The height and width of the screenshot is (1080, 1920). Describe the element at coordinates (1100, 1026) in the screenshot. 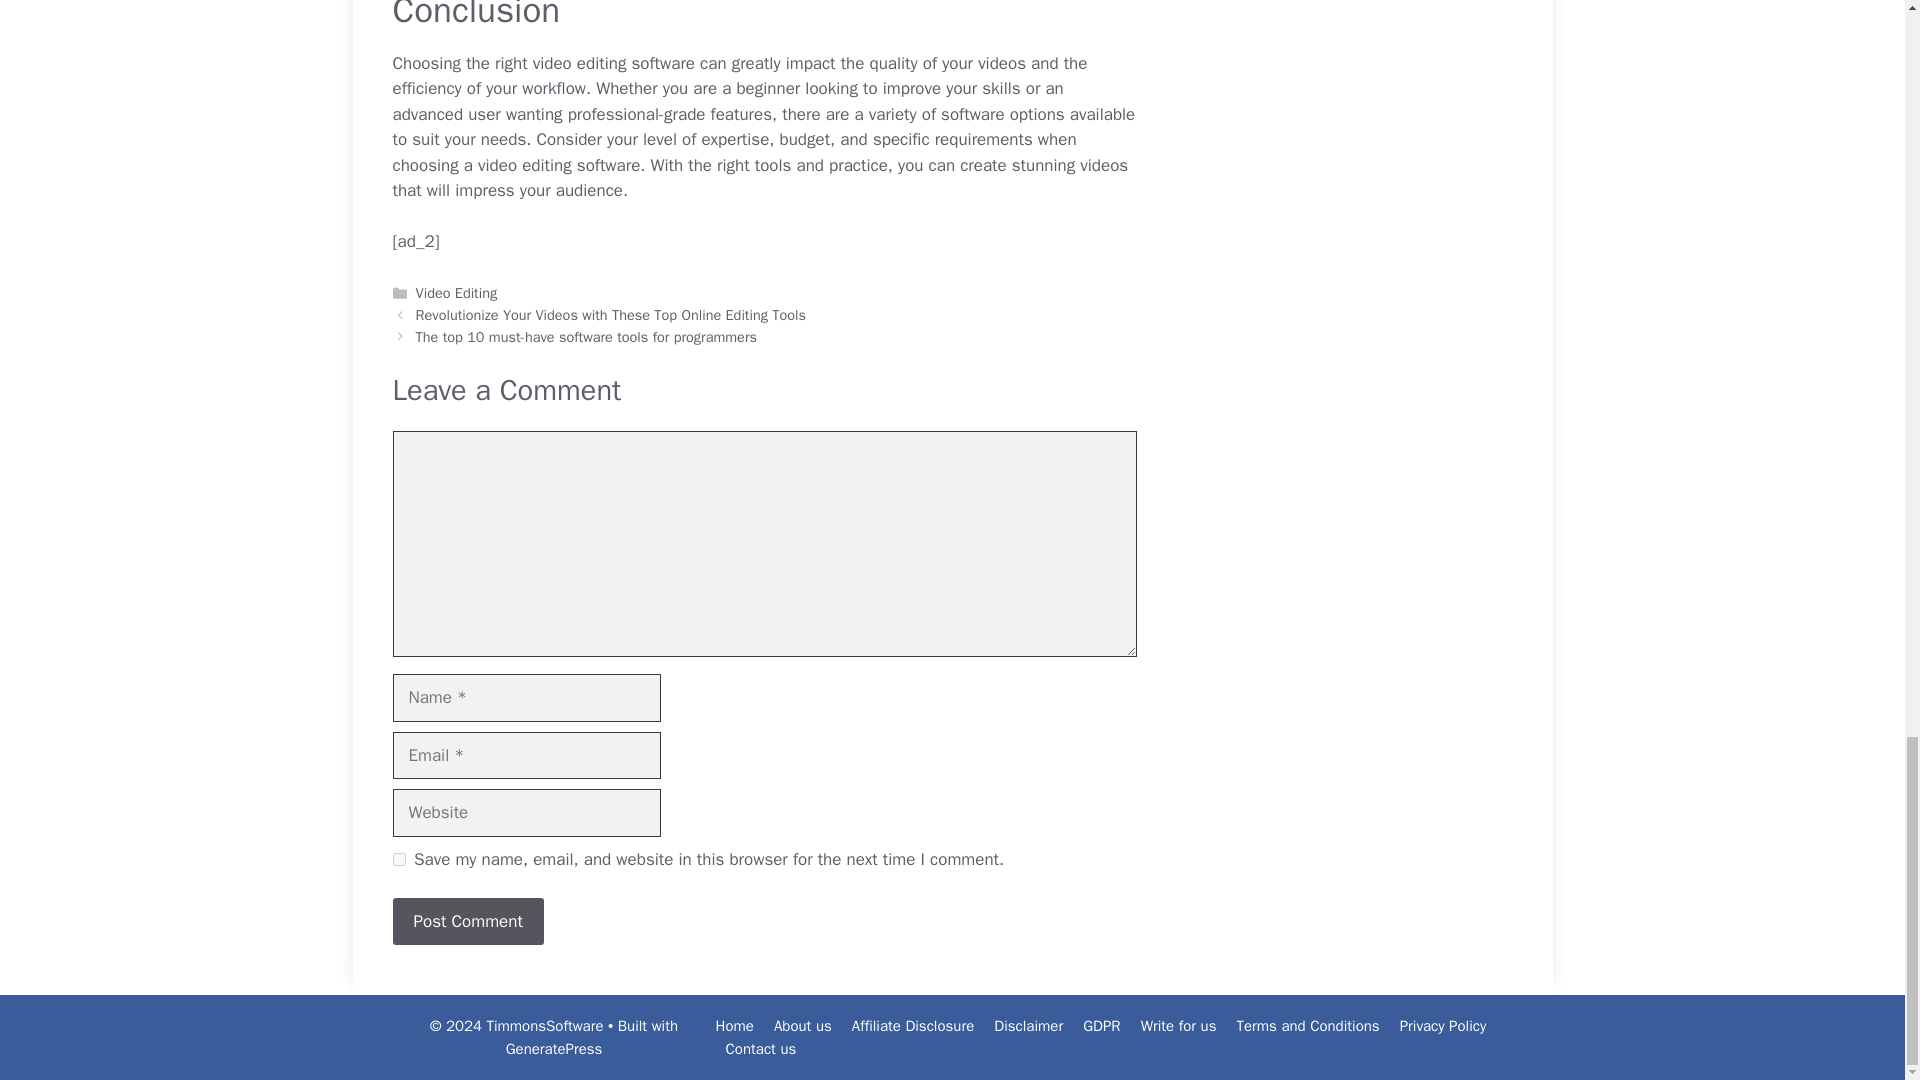

I see `GDPR` at that location.